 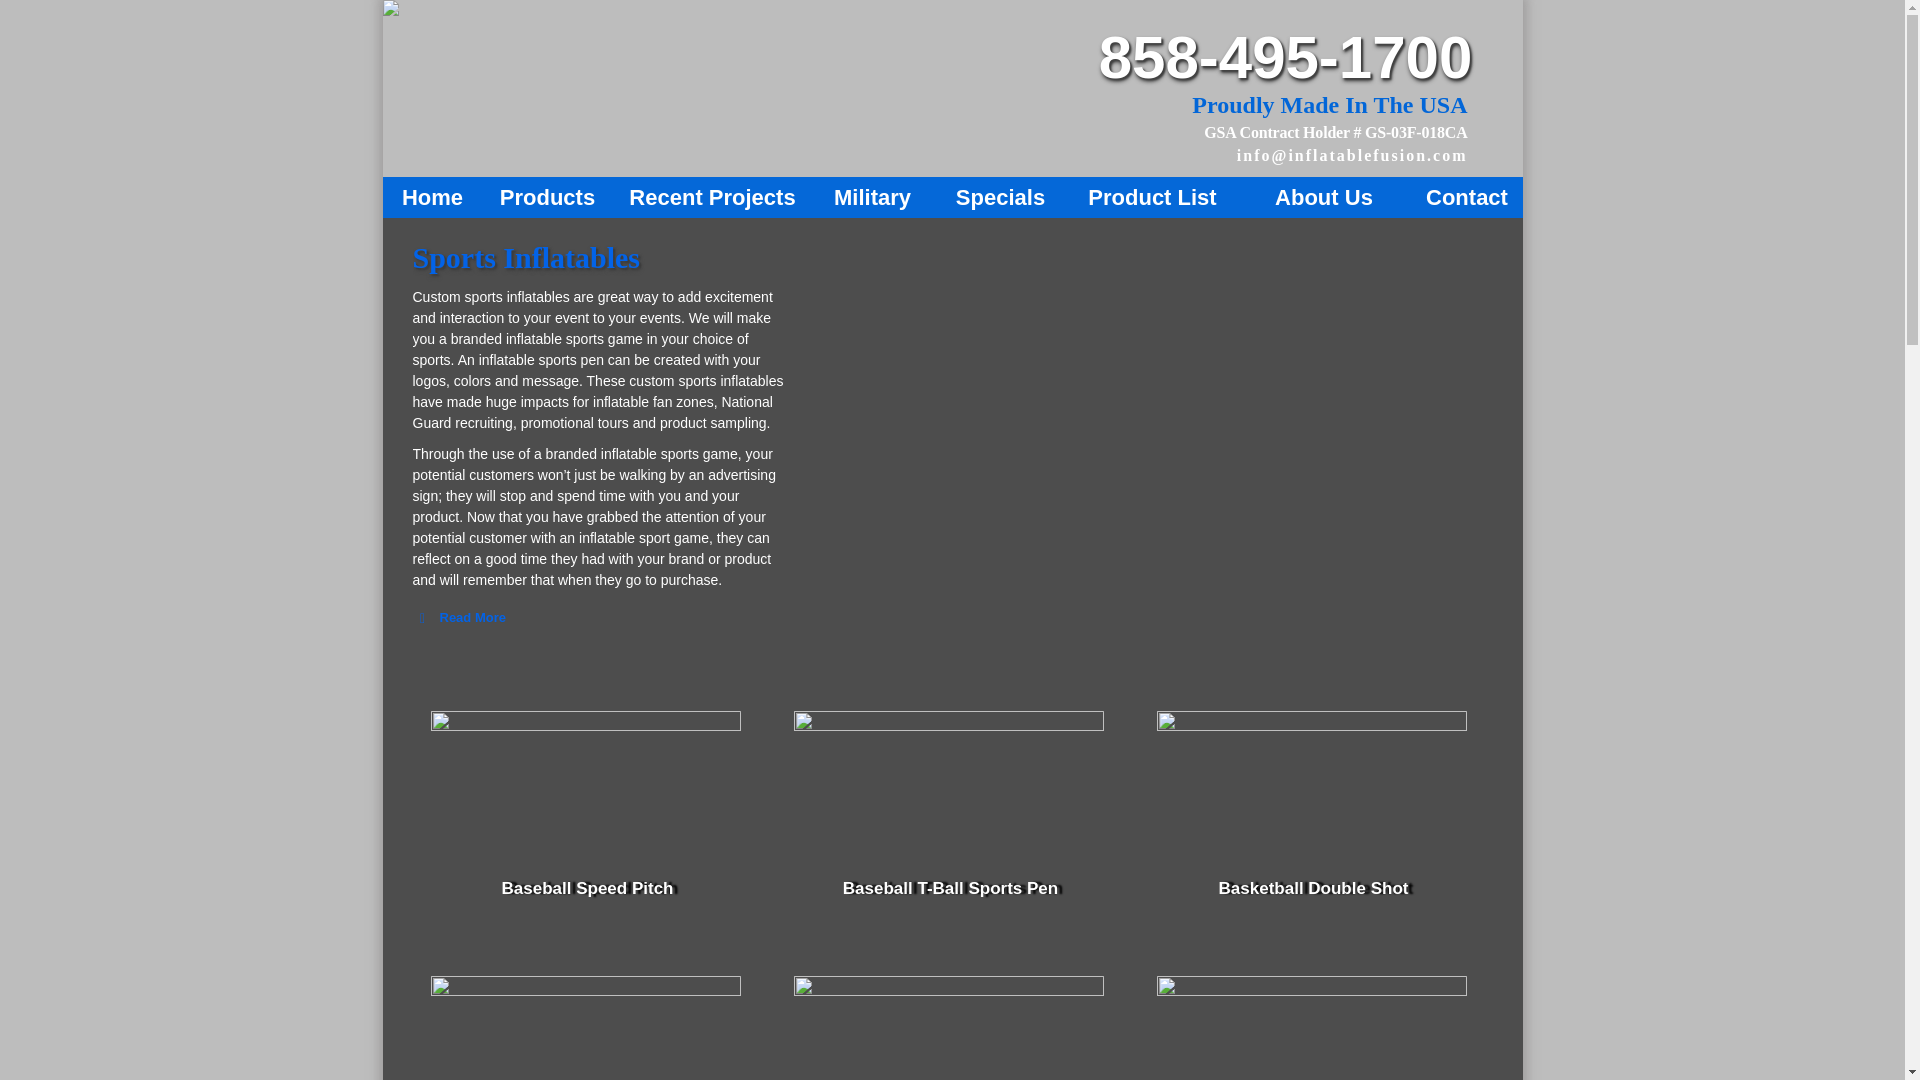 I want to click on Contact, so click(x=1466, y=198).